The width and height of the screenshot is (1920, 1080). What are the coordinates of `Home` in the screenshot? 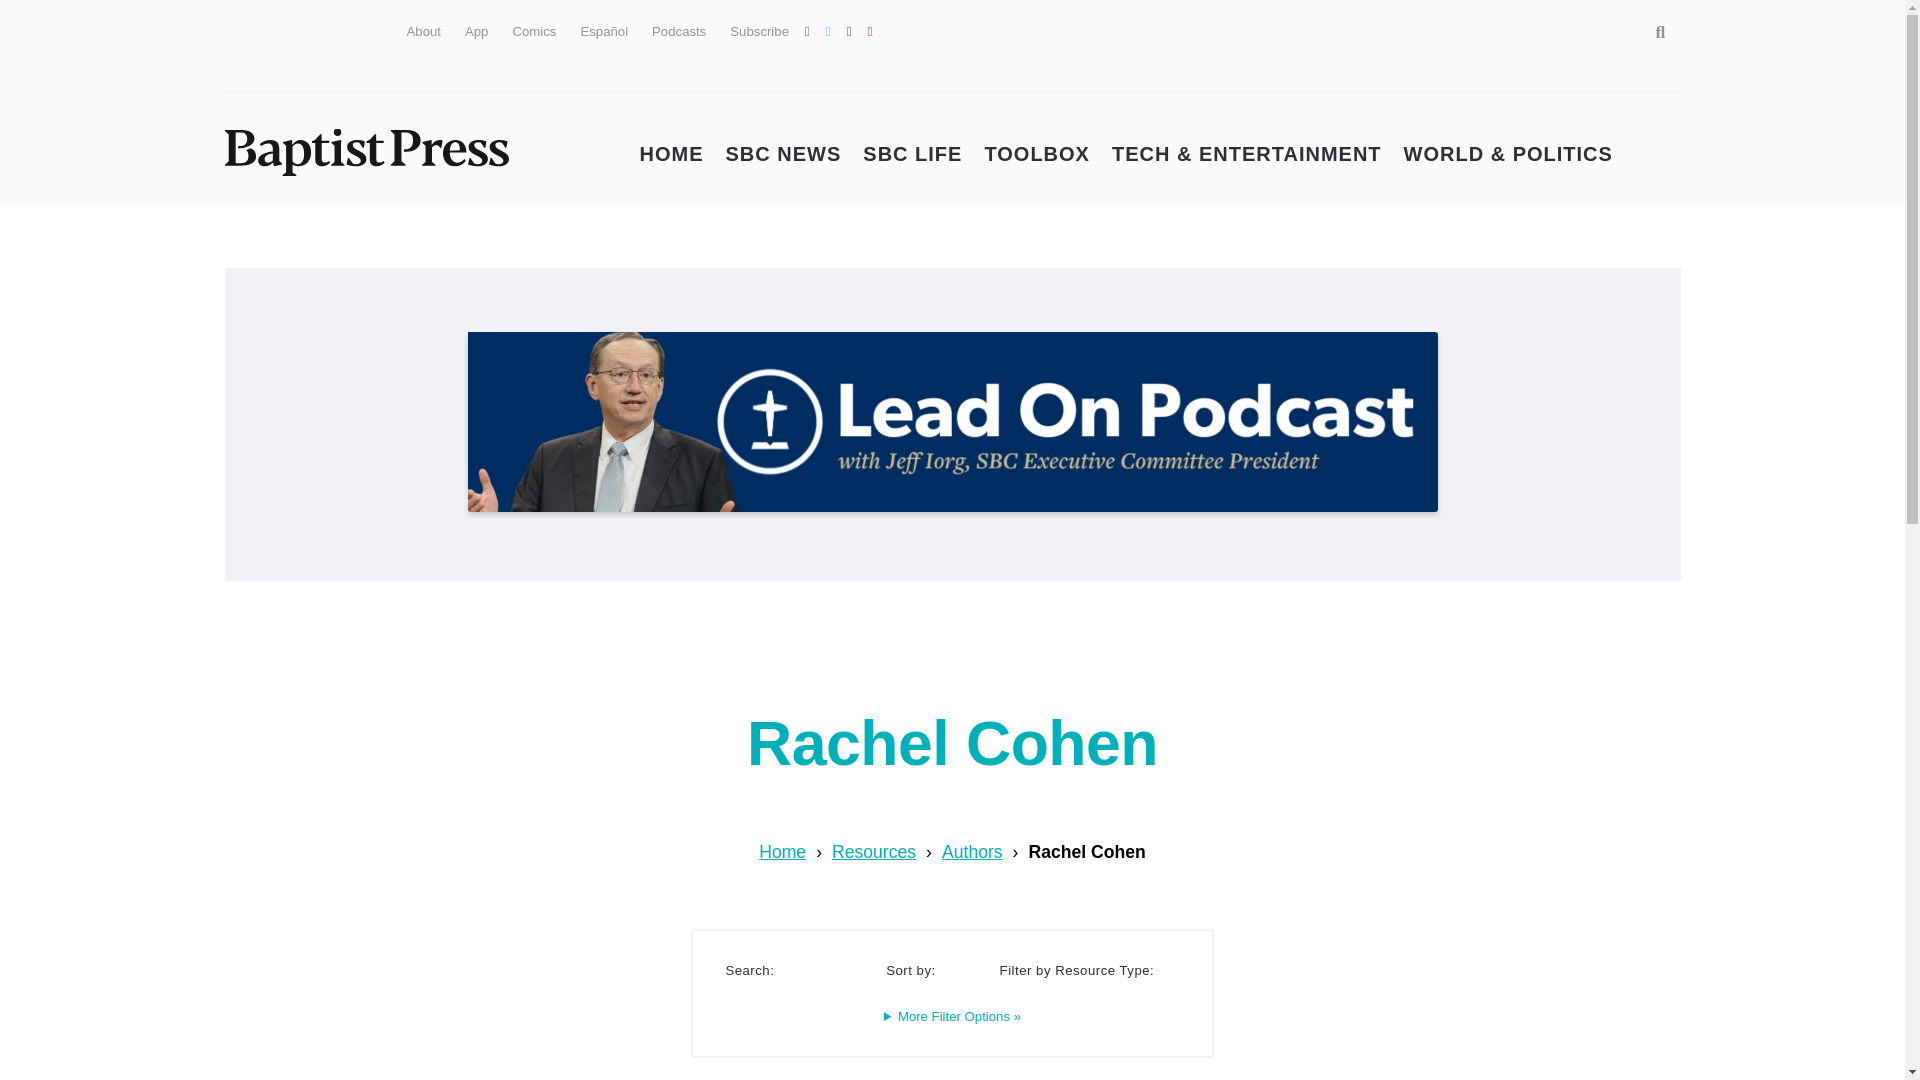 It's located at (782, 852).